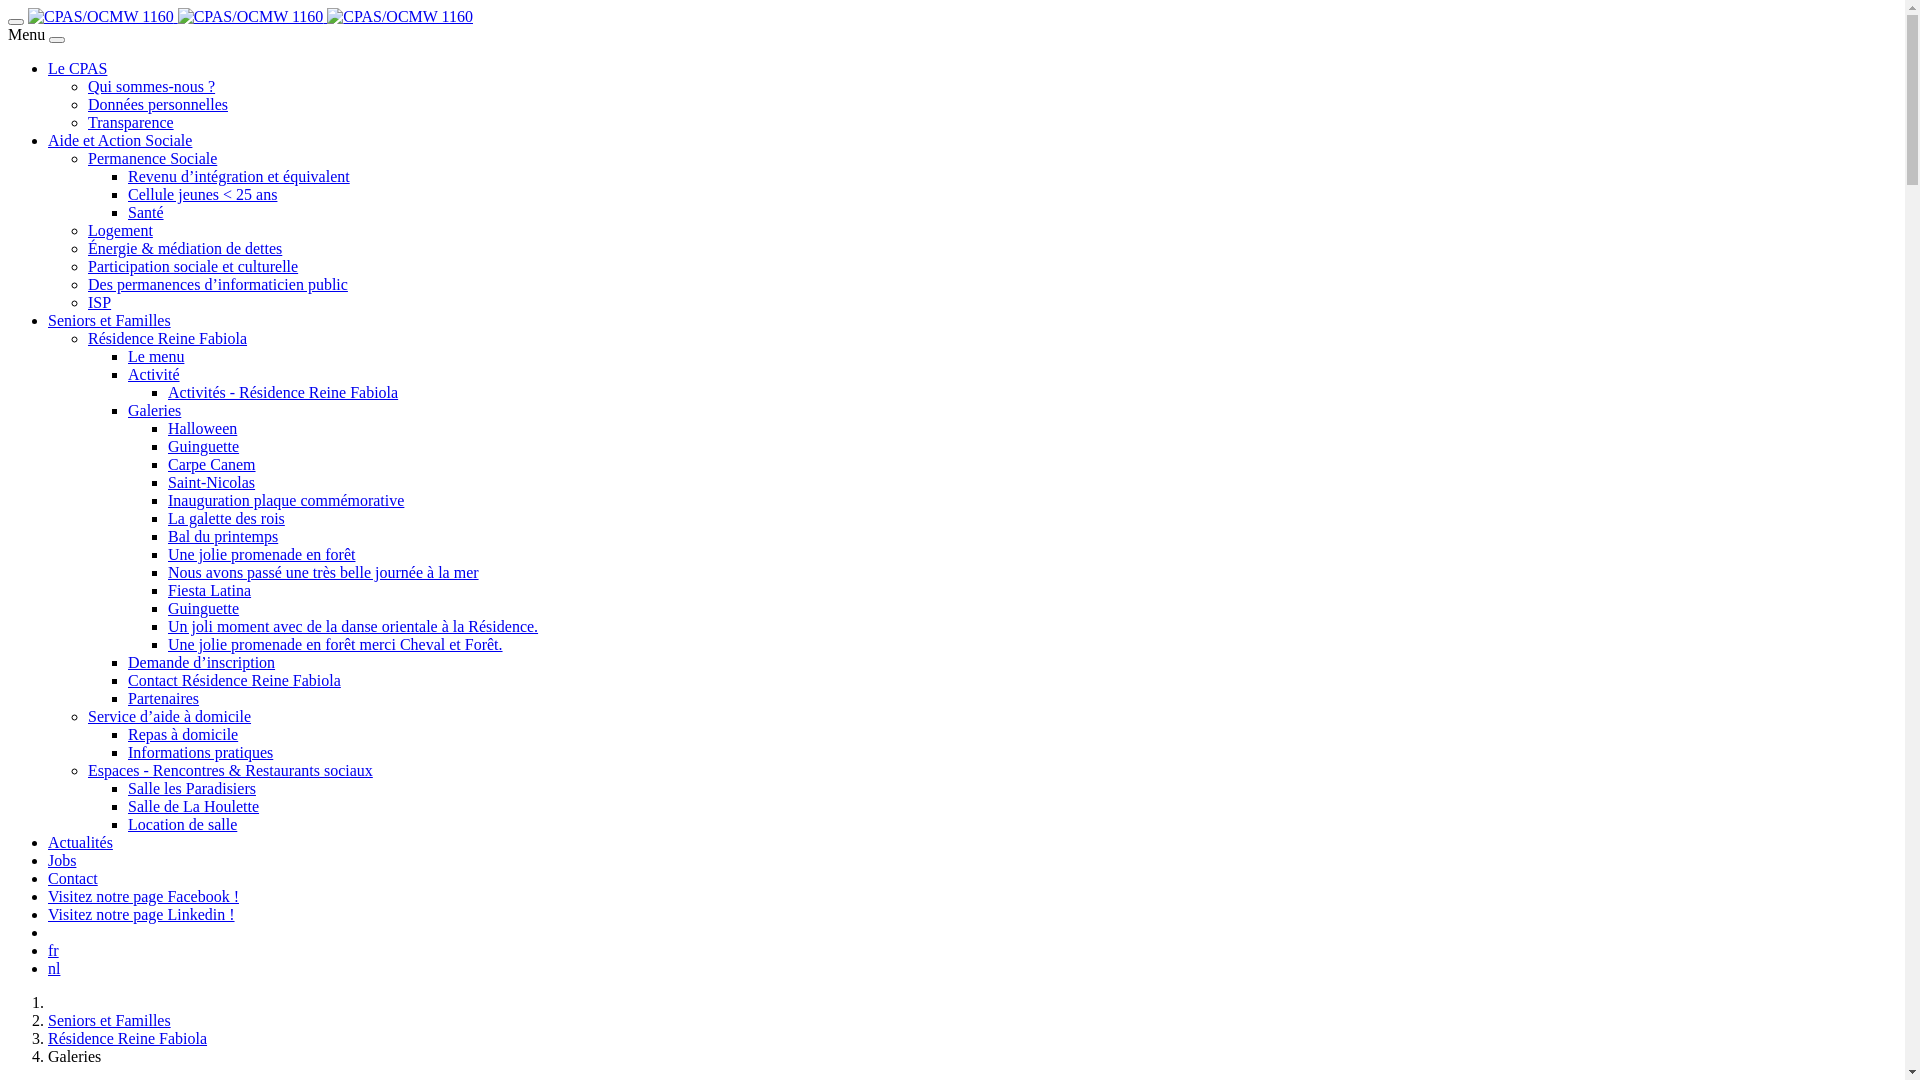 The height and width of the screenshot is (1080, 1920). I want to click on Contact, so click(73, 878).